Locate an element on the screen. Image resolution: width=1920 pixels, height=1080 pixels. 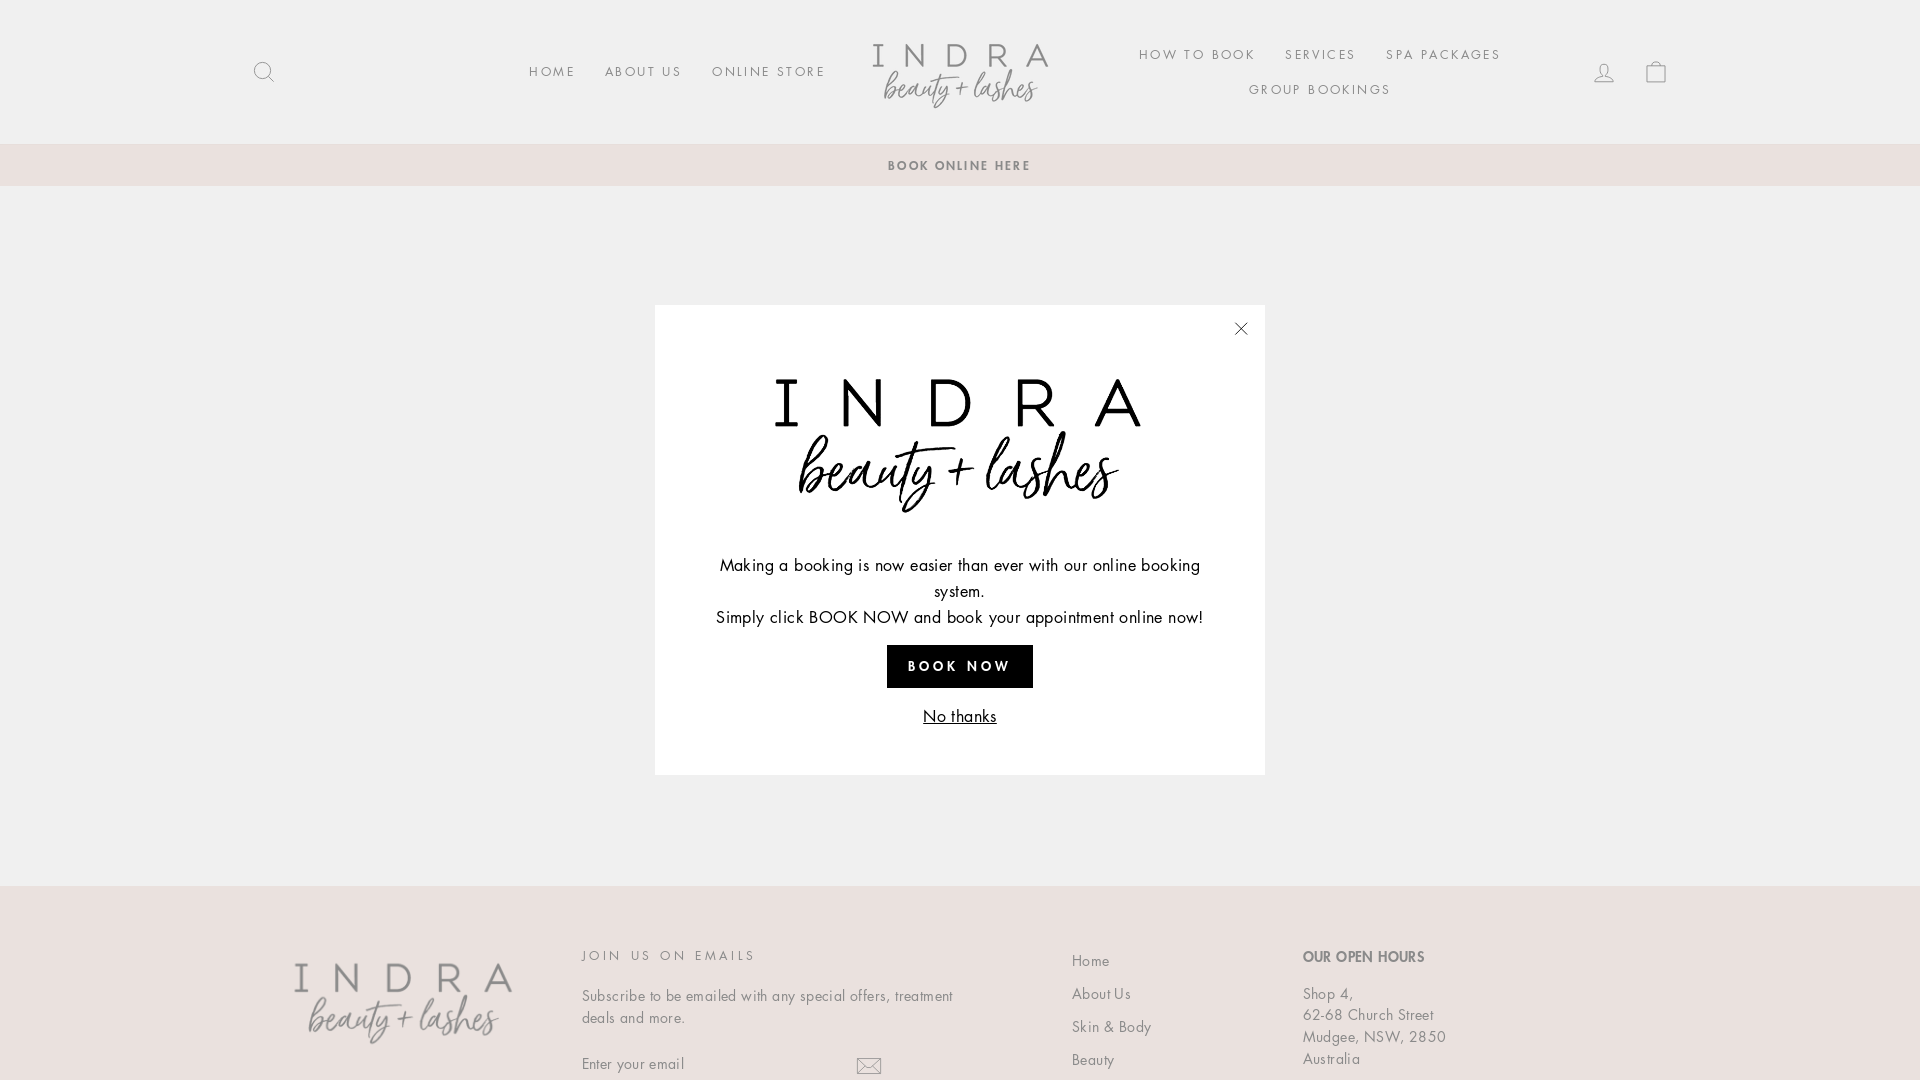
BOOK NOW is located at coordinates (960, 666).